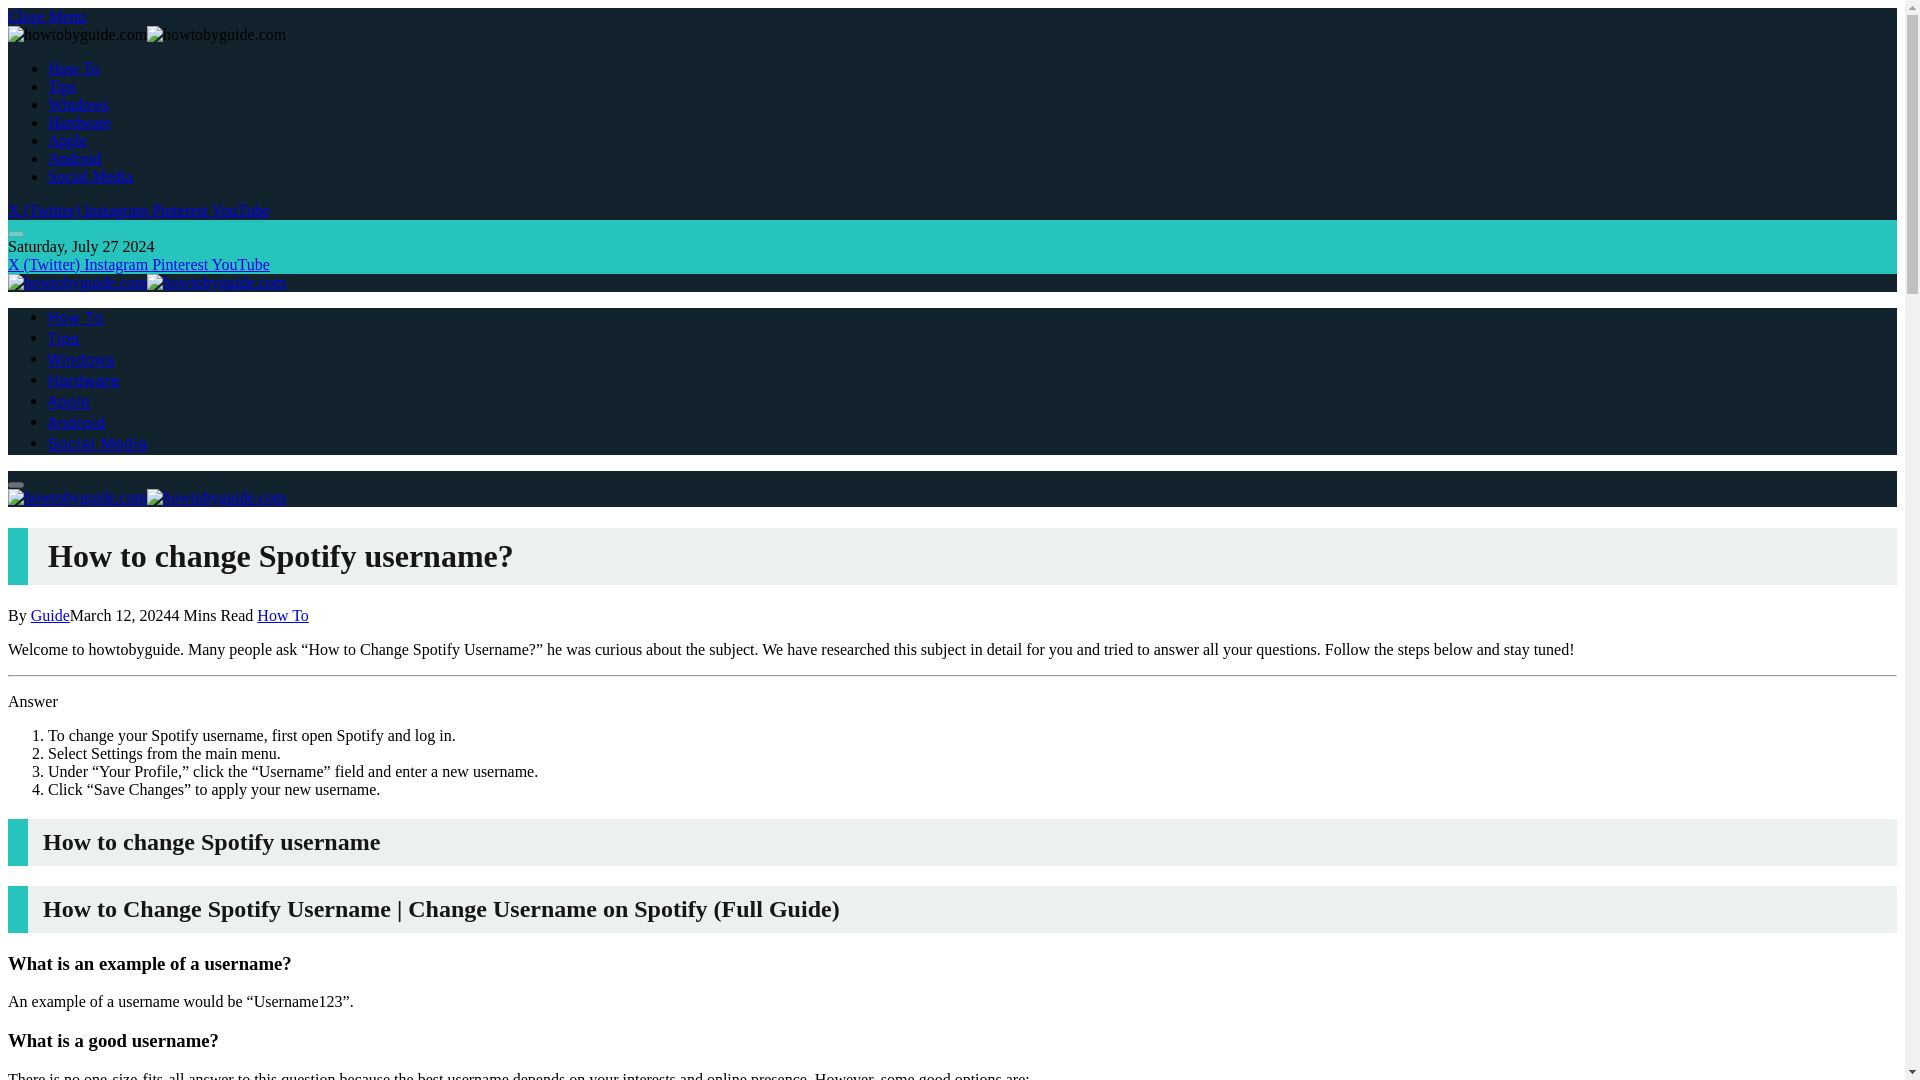 The image size is (1920, 1080). What do you see at coordinates (74, 68) in the screenshot?
I see `How To` at bounding box center [74, 68].